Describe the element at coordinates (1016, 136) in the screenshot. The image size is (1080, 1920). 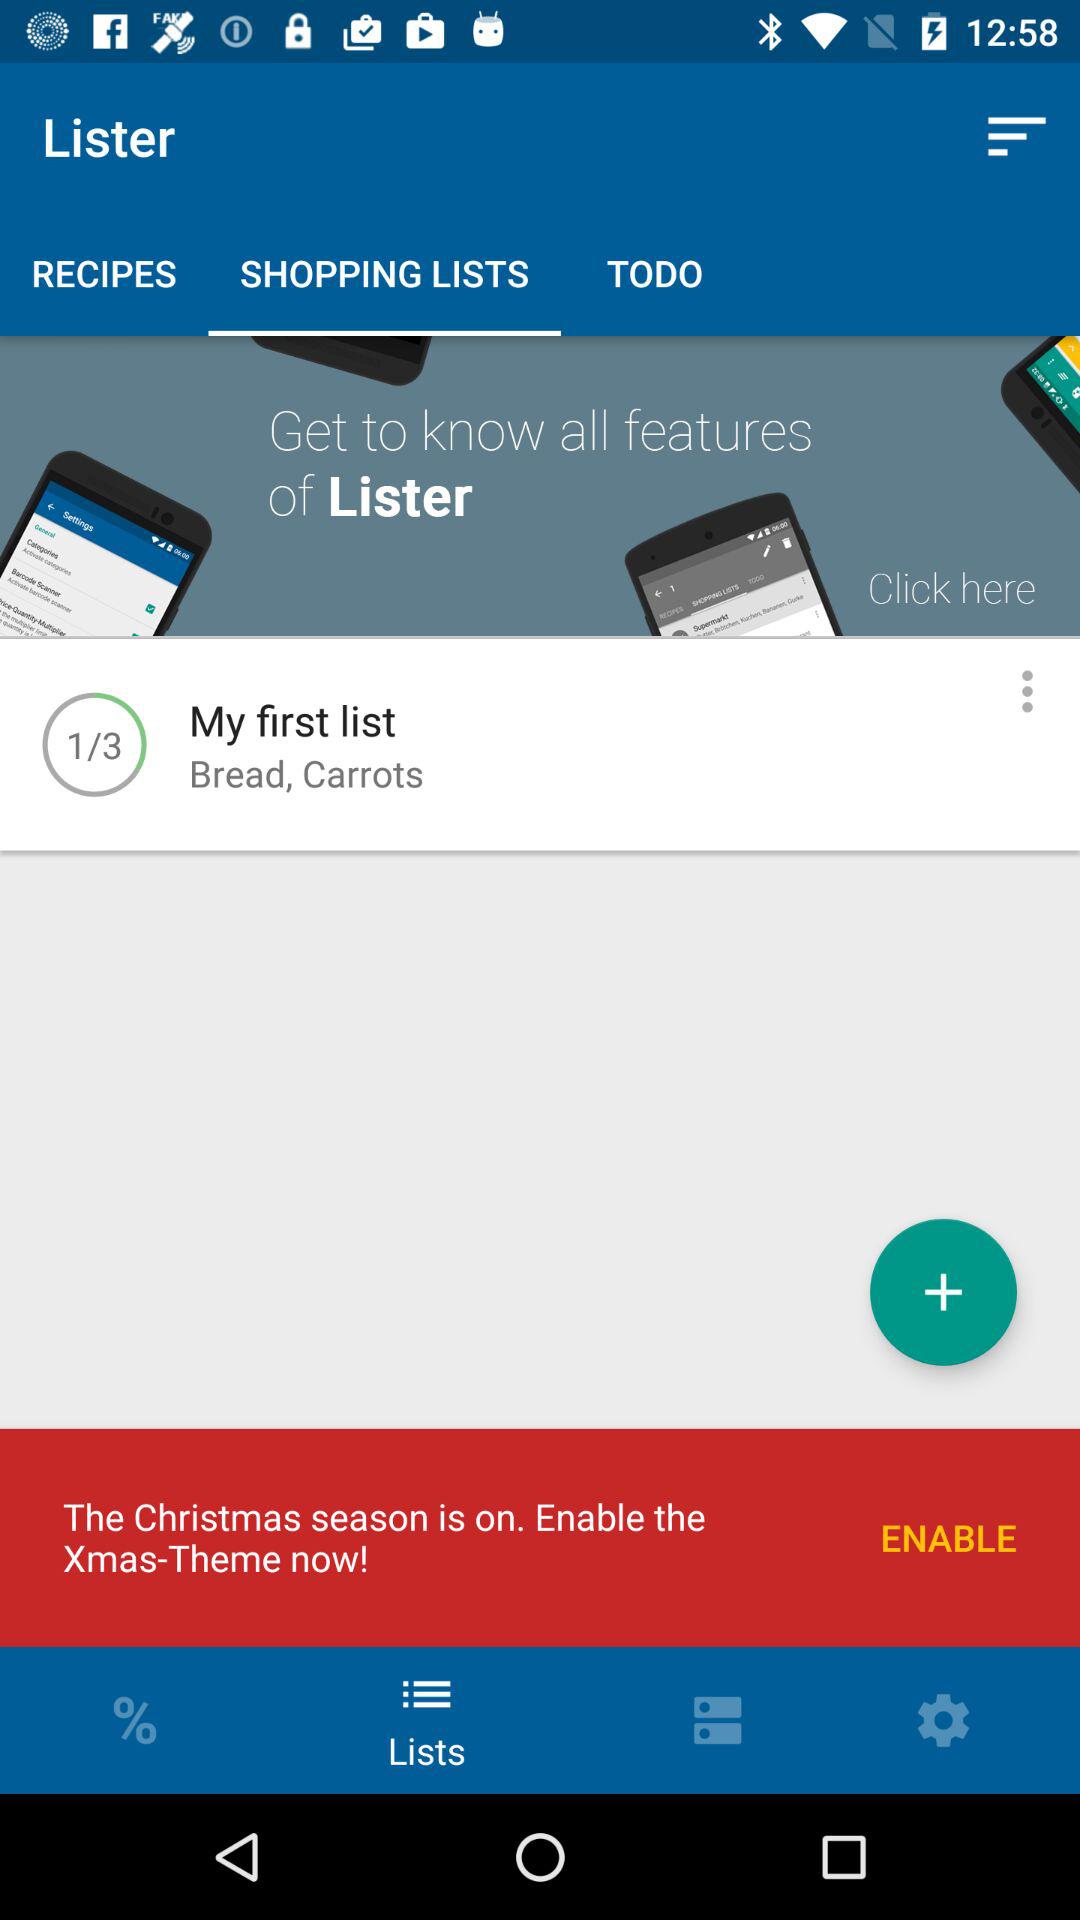
I see `open the icon at the top right corner` at that location.